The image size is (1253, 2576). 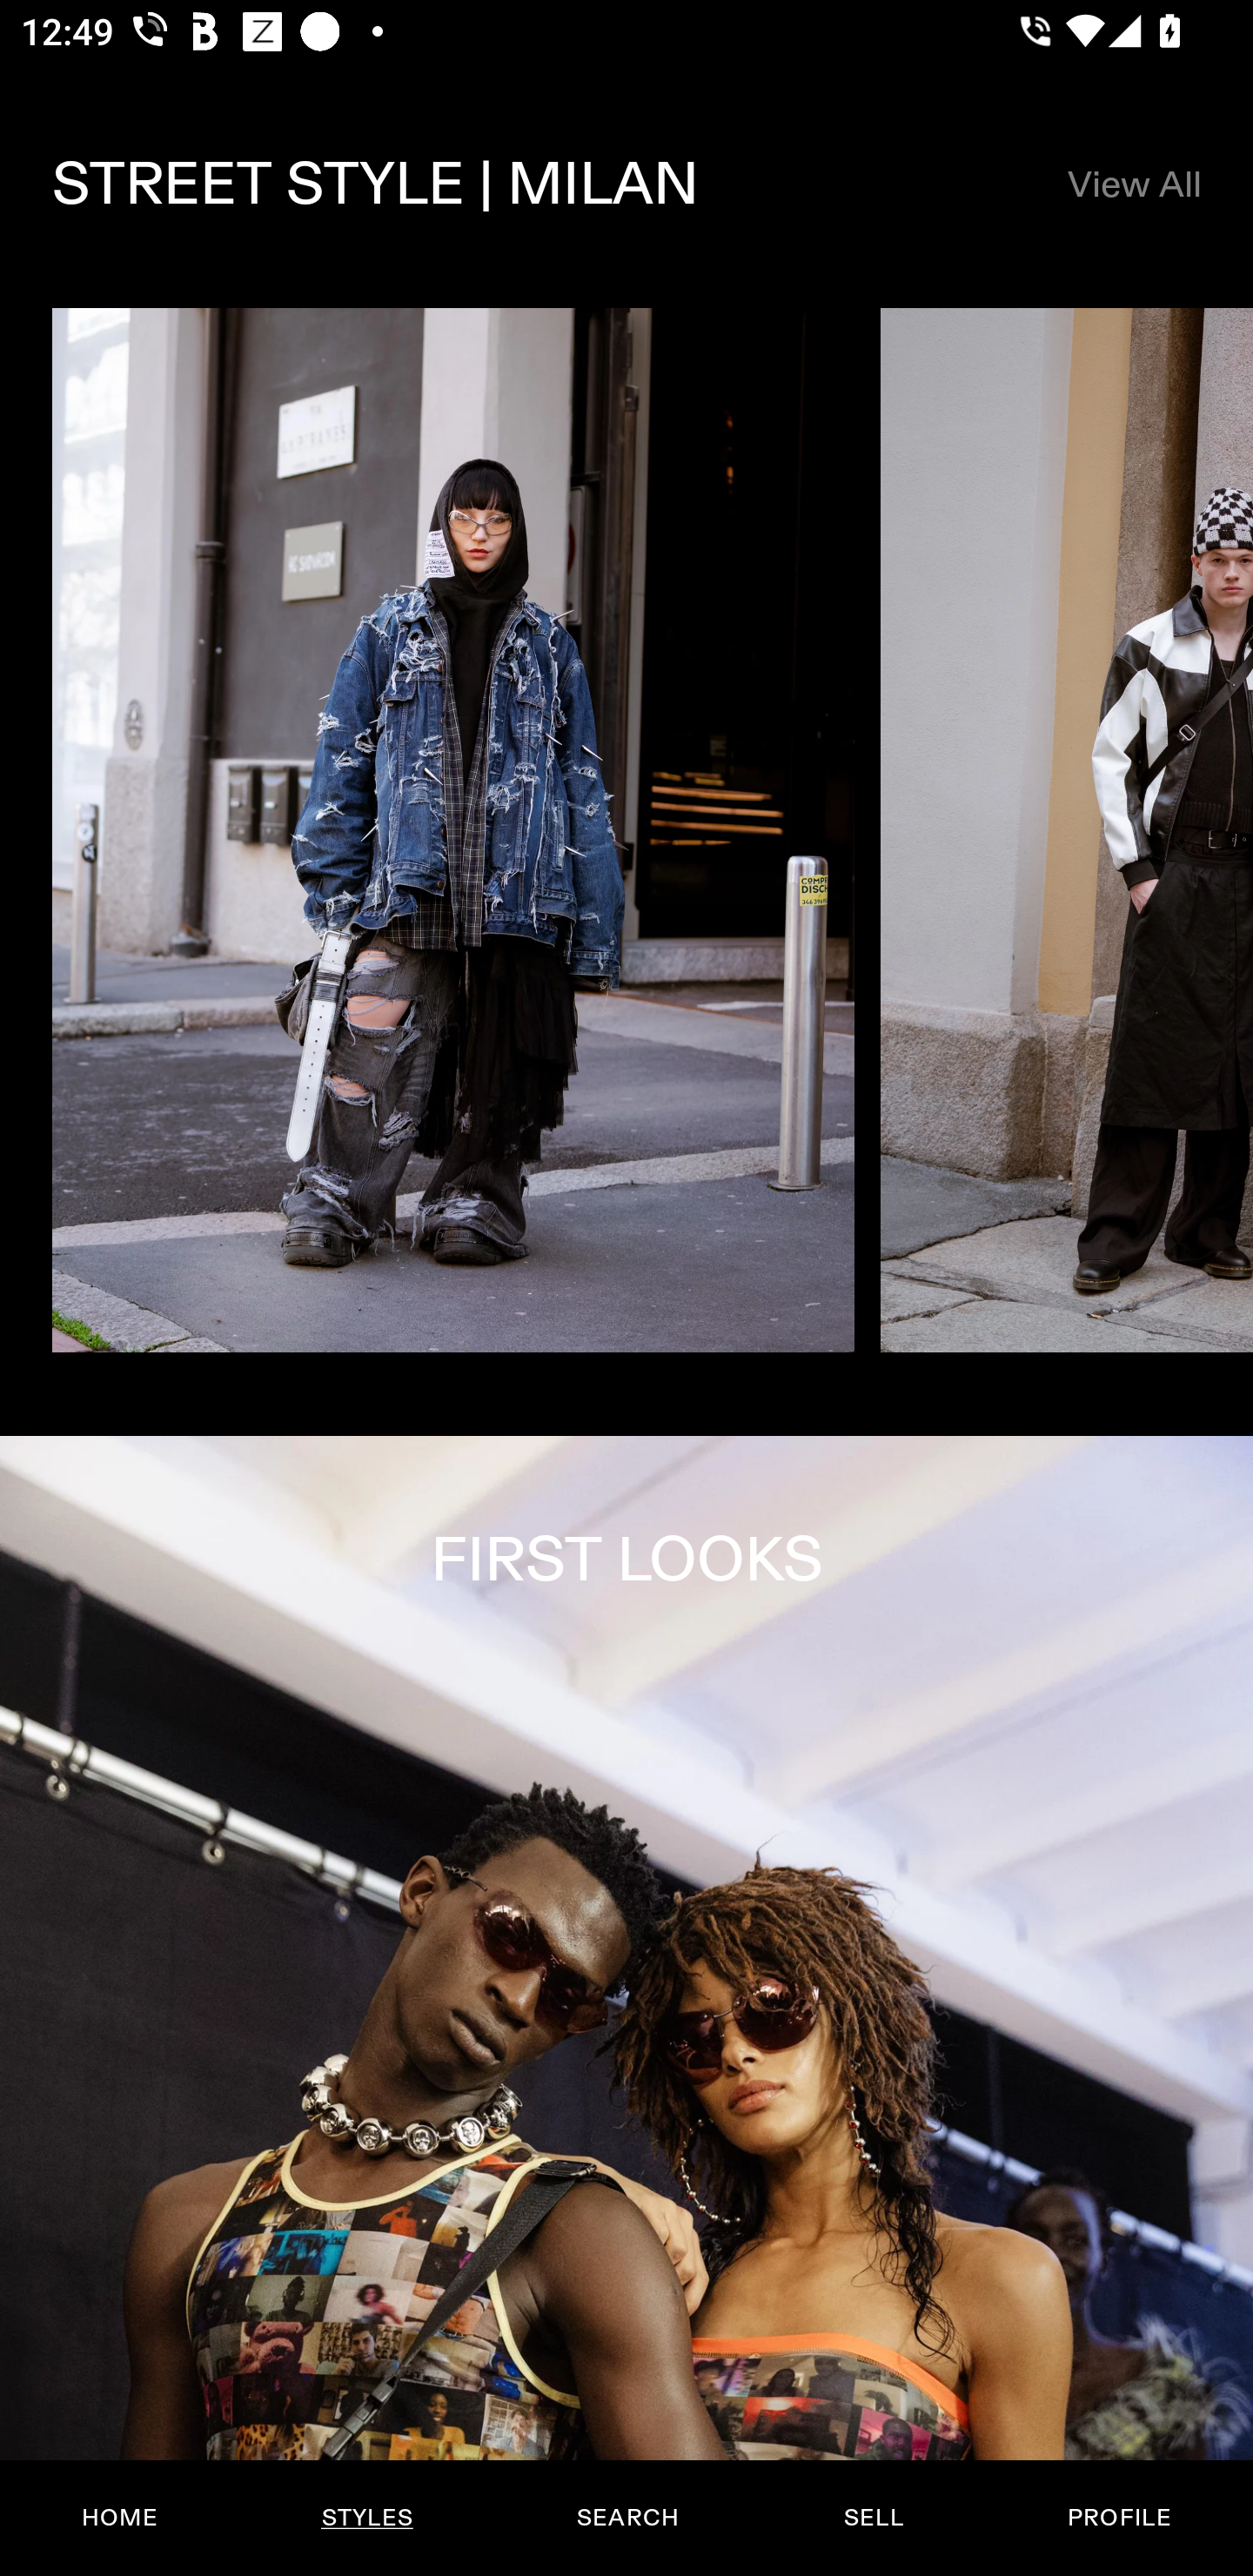 What do you see at coordinates (627, 2518) in the screenshot?
I see `SEARCH` at bounding box center [627, 2518].